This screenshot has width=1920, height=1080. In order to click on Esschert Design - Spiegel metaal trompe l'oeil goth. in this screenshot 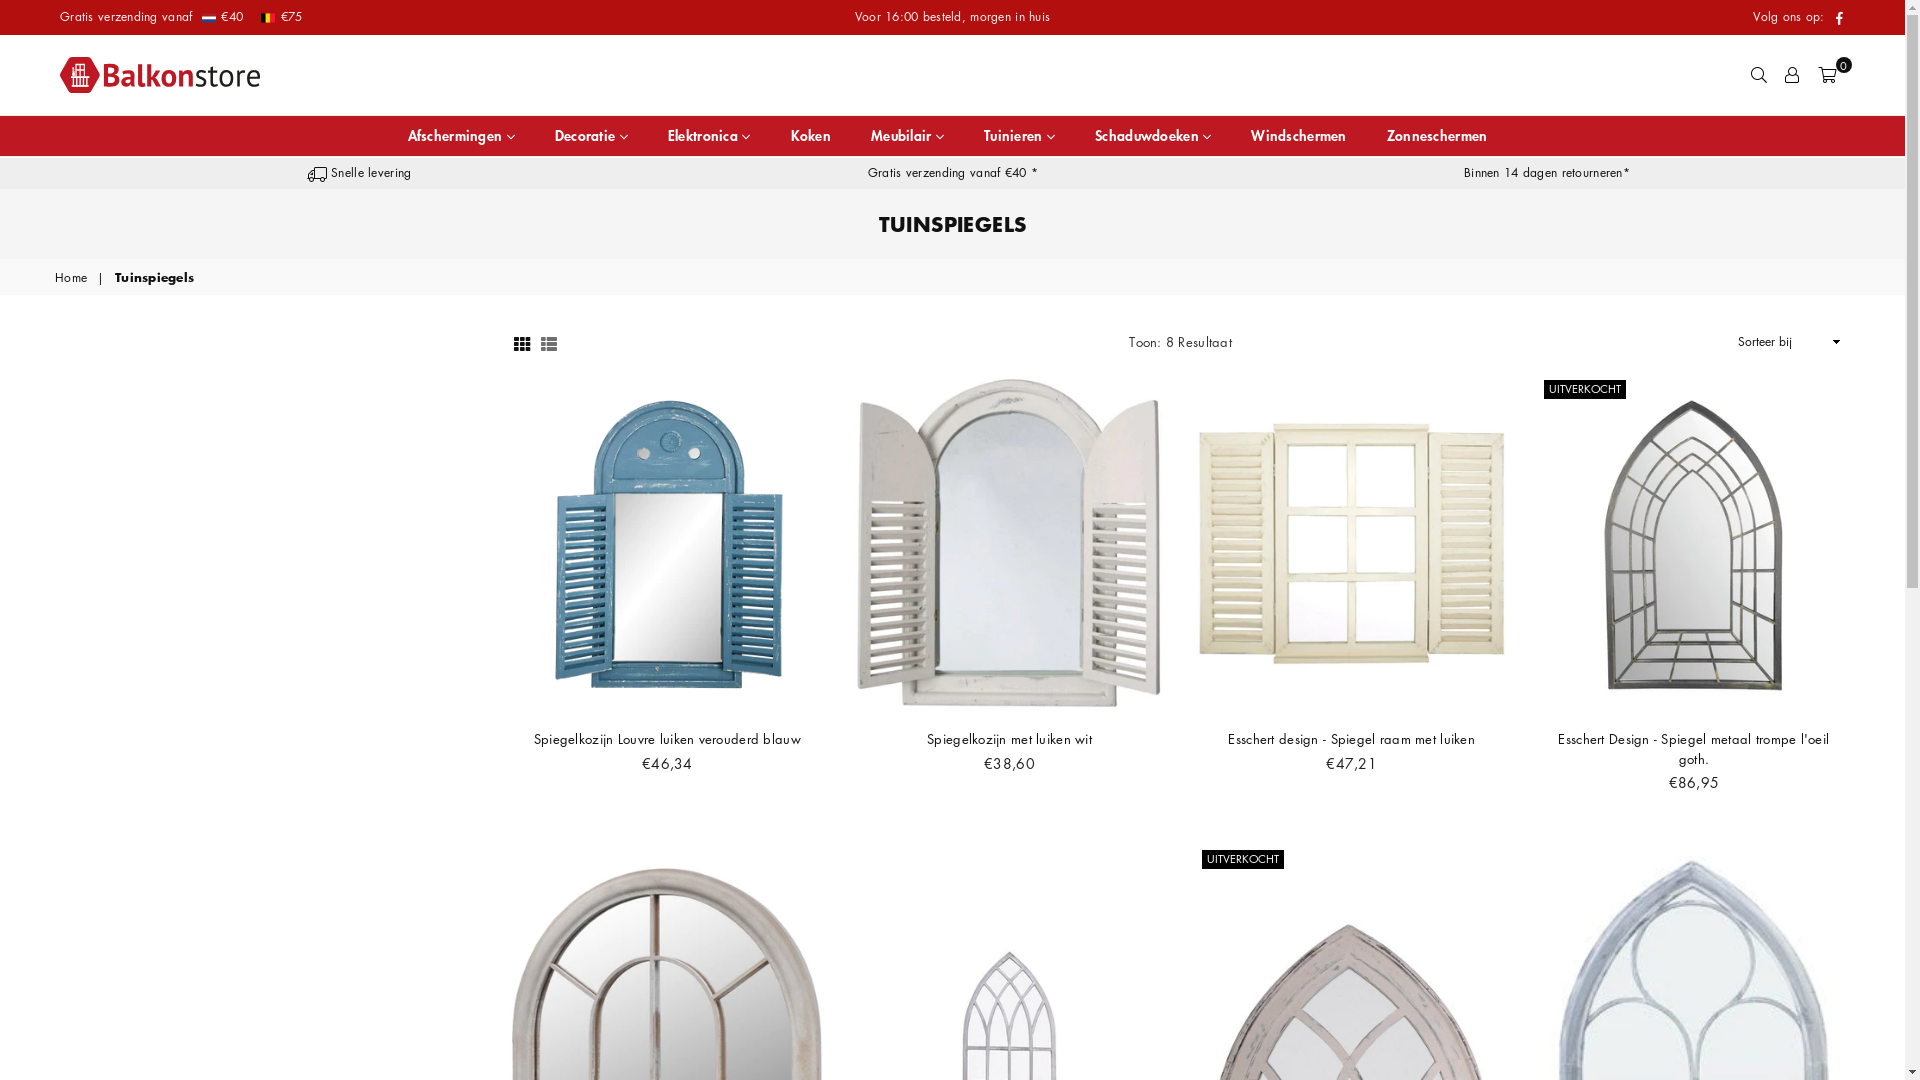, I will do `click(1694, 748)`.